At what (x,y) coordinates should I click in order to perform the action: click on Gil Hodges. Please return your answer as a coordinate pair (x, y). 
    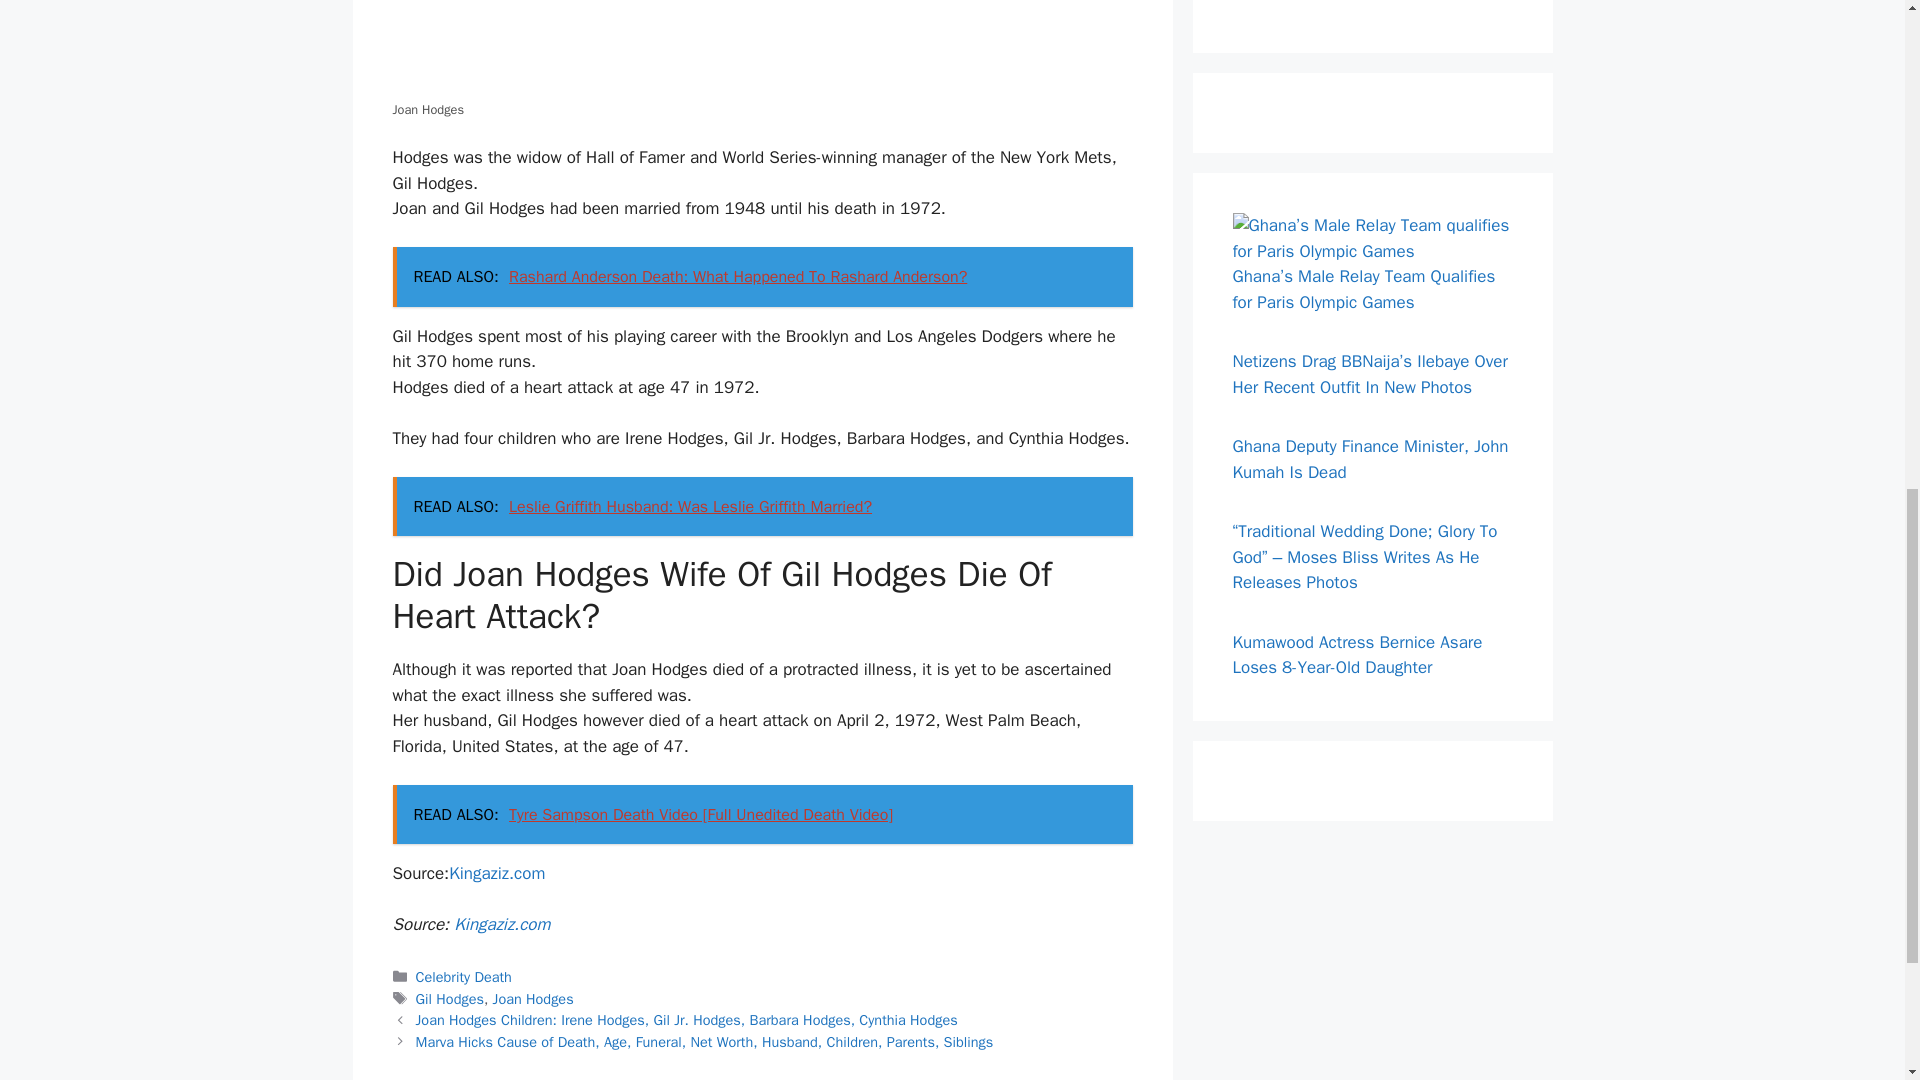
    Looking at the image, I should click on (450, 998).